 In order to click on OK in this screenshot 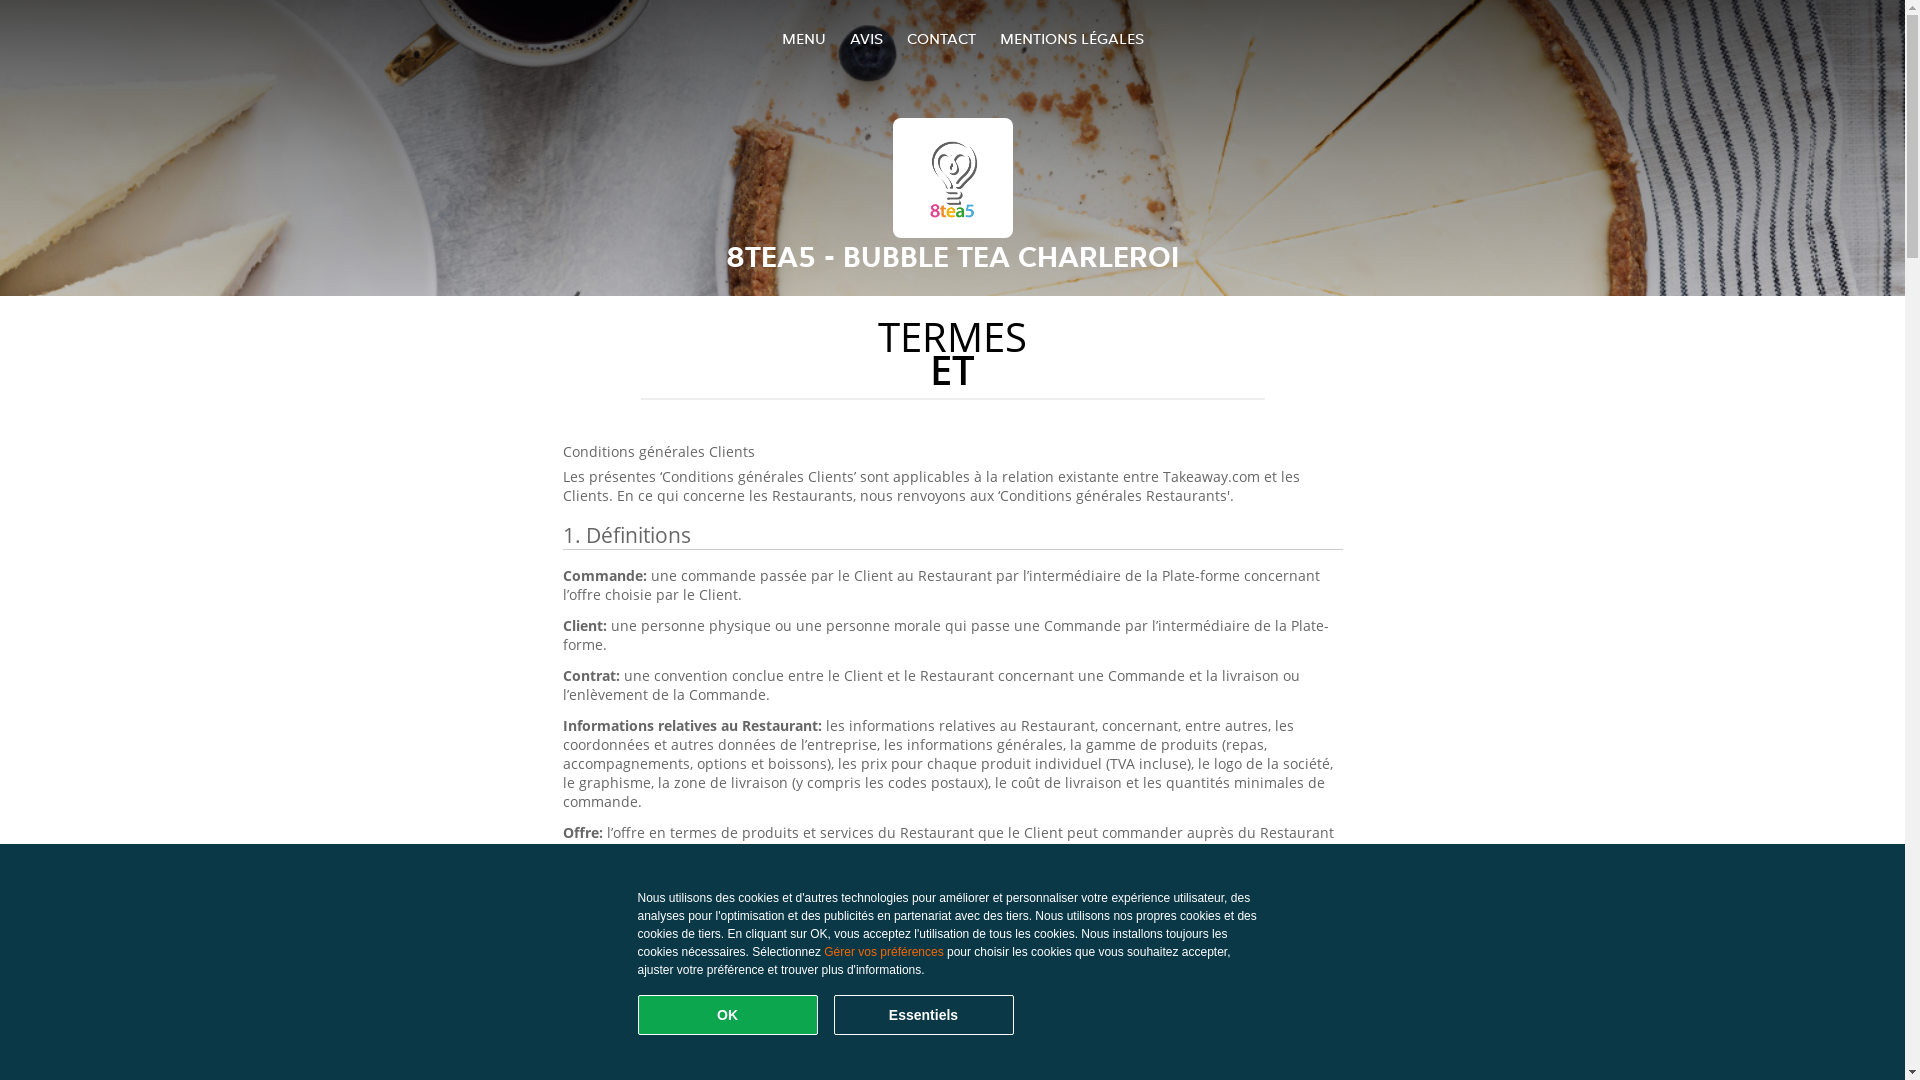, I will do `click(728, 1015)`.